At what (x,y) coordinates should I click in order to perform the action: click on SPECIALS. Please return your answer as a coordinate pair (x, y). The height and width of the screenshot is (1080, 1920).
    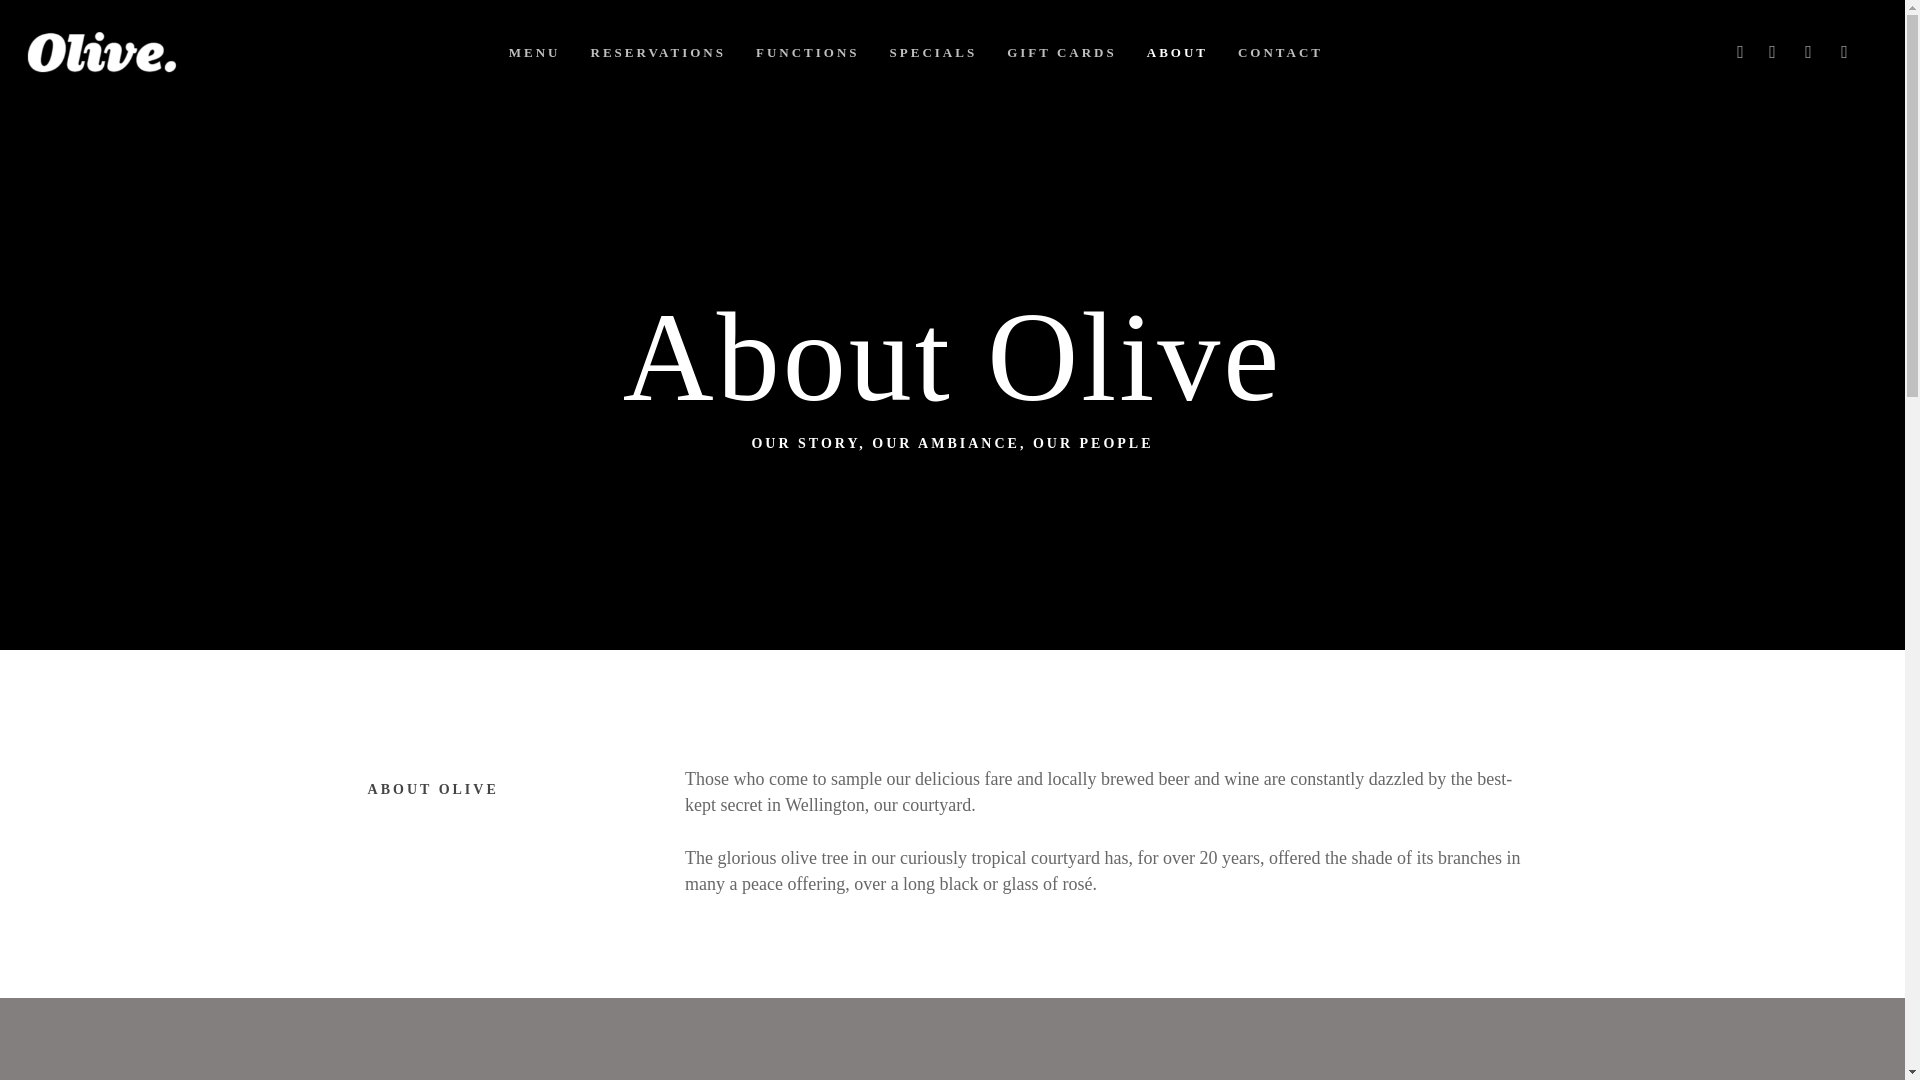
    Looking at the image, I should click on (934, 52).